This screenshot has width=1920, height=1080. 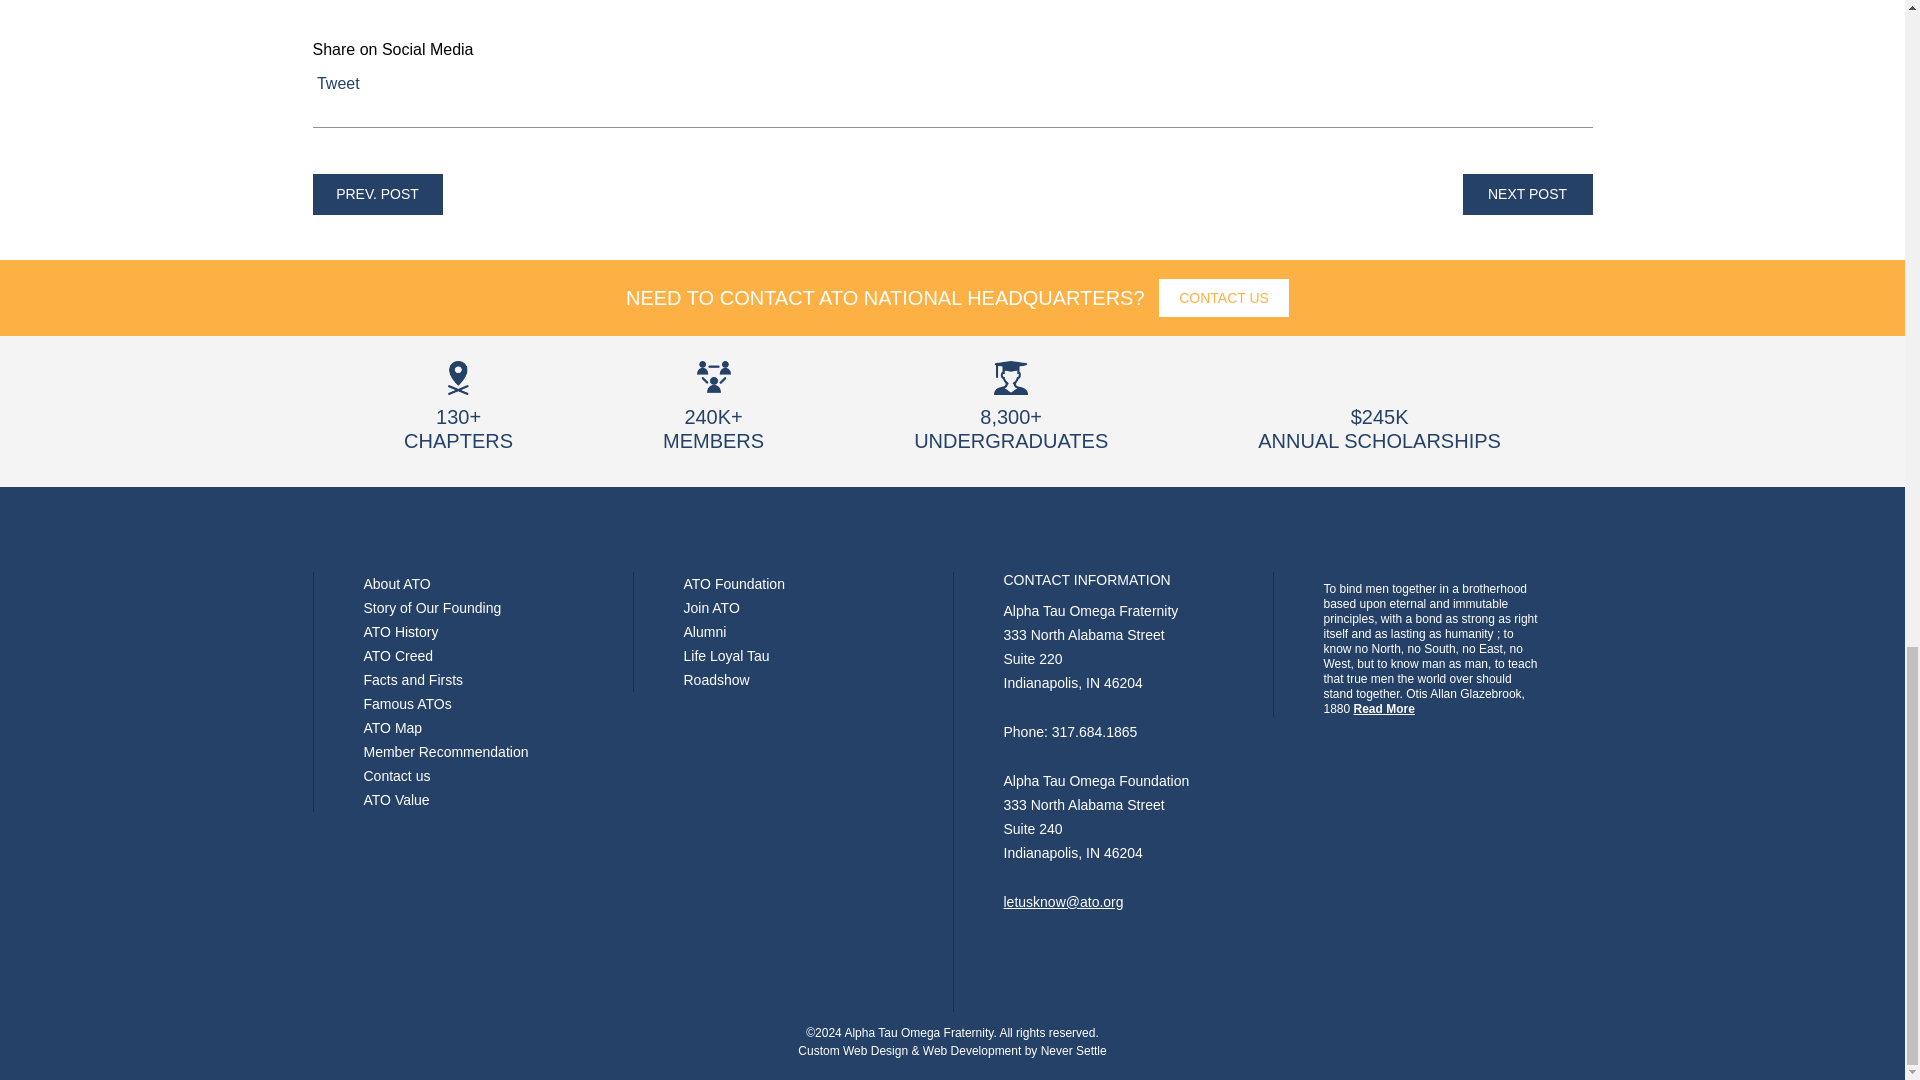 What do you see at coordinates (397, 583) in the screenshot?
I see `About ATO` at bounding box center [397, 583].